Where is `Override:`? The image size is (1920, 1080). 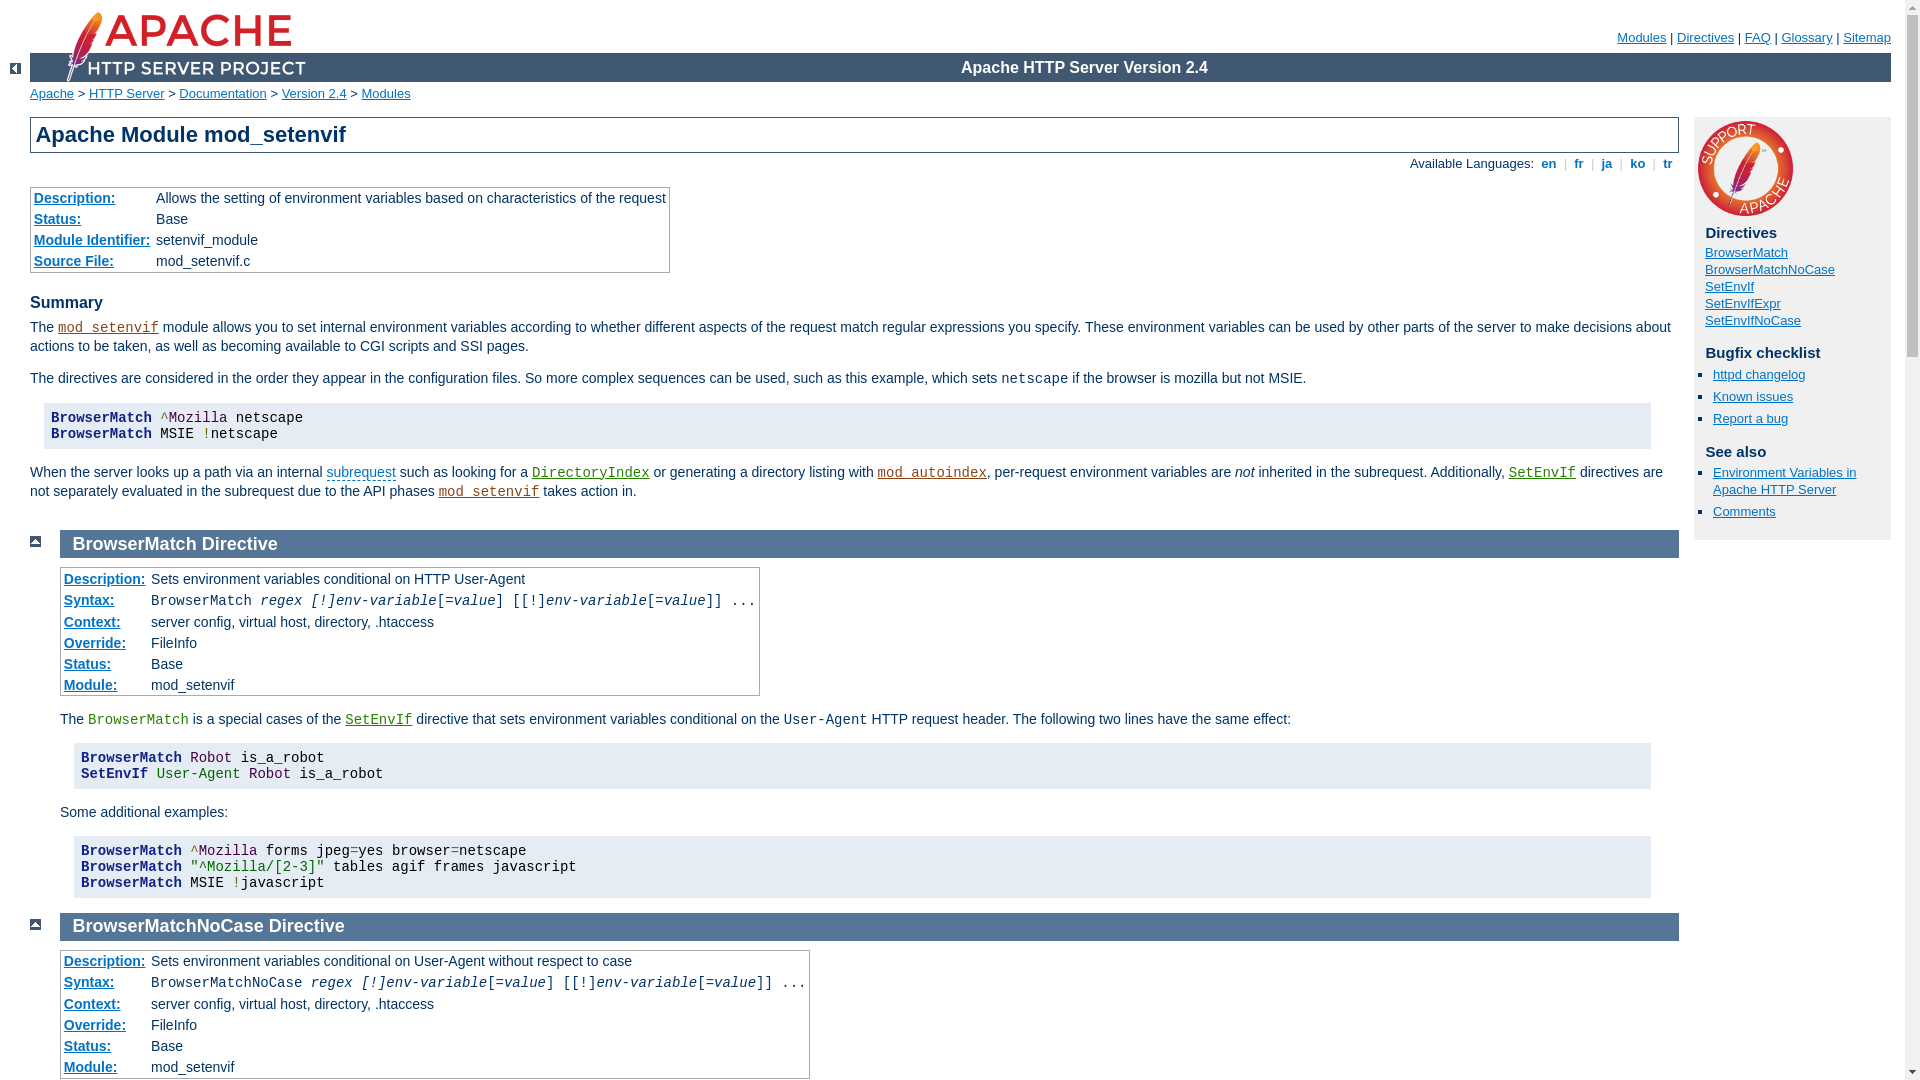
Override: is located at coordinates (95, 1025).